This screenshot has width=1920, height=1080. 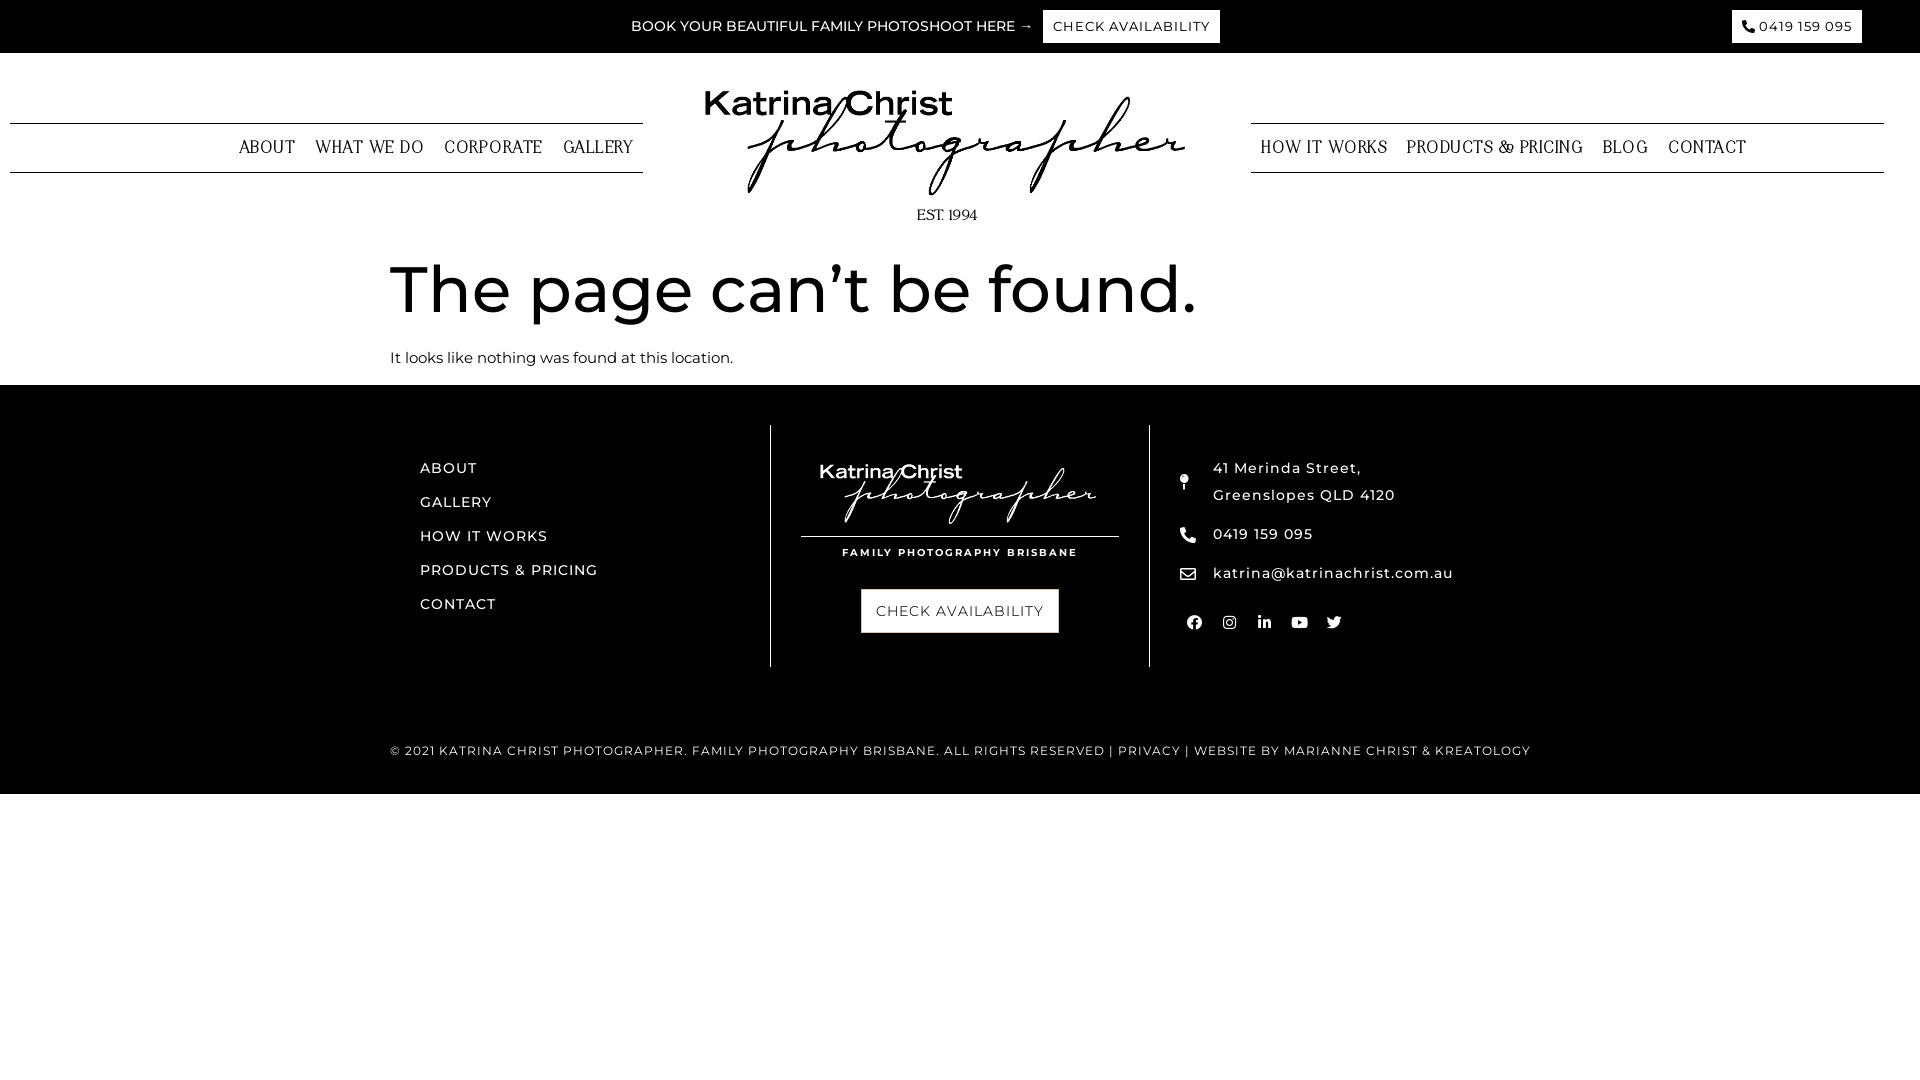 What do you see at coordinates (1626, 149) in the screenshot?
I see `BLOG` at bounding box center [1626, 149].